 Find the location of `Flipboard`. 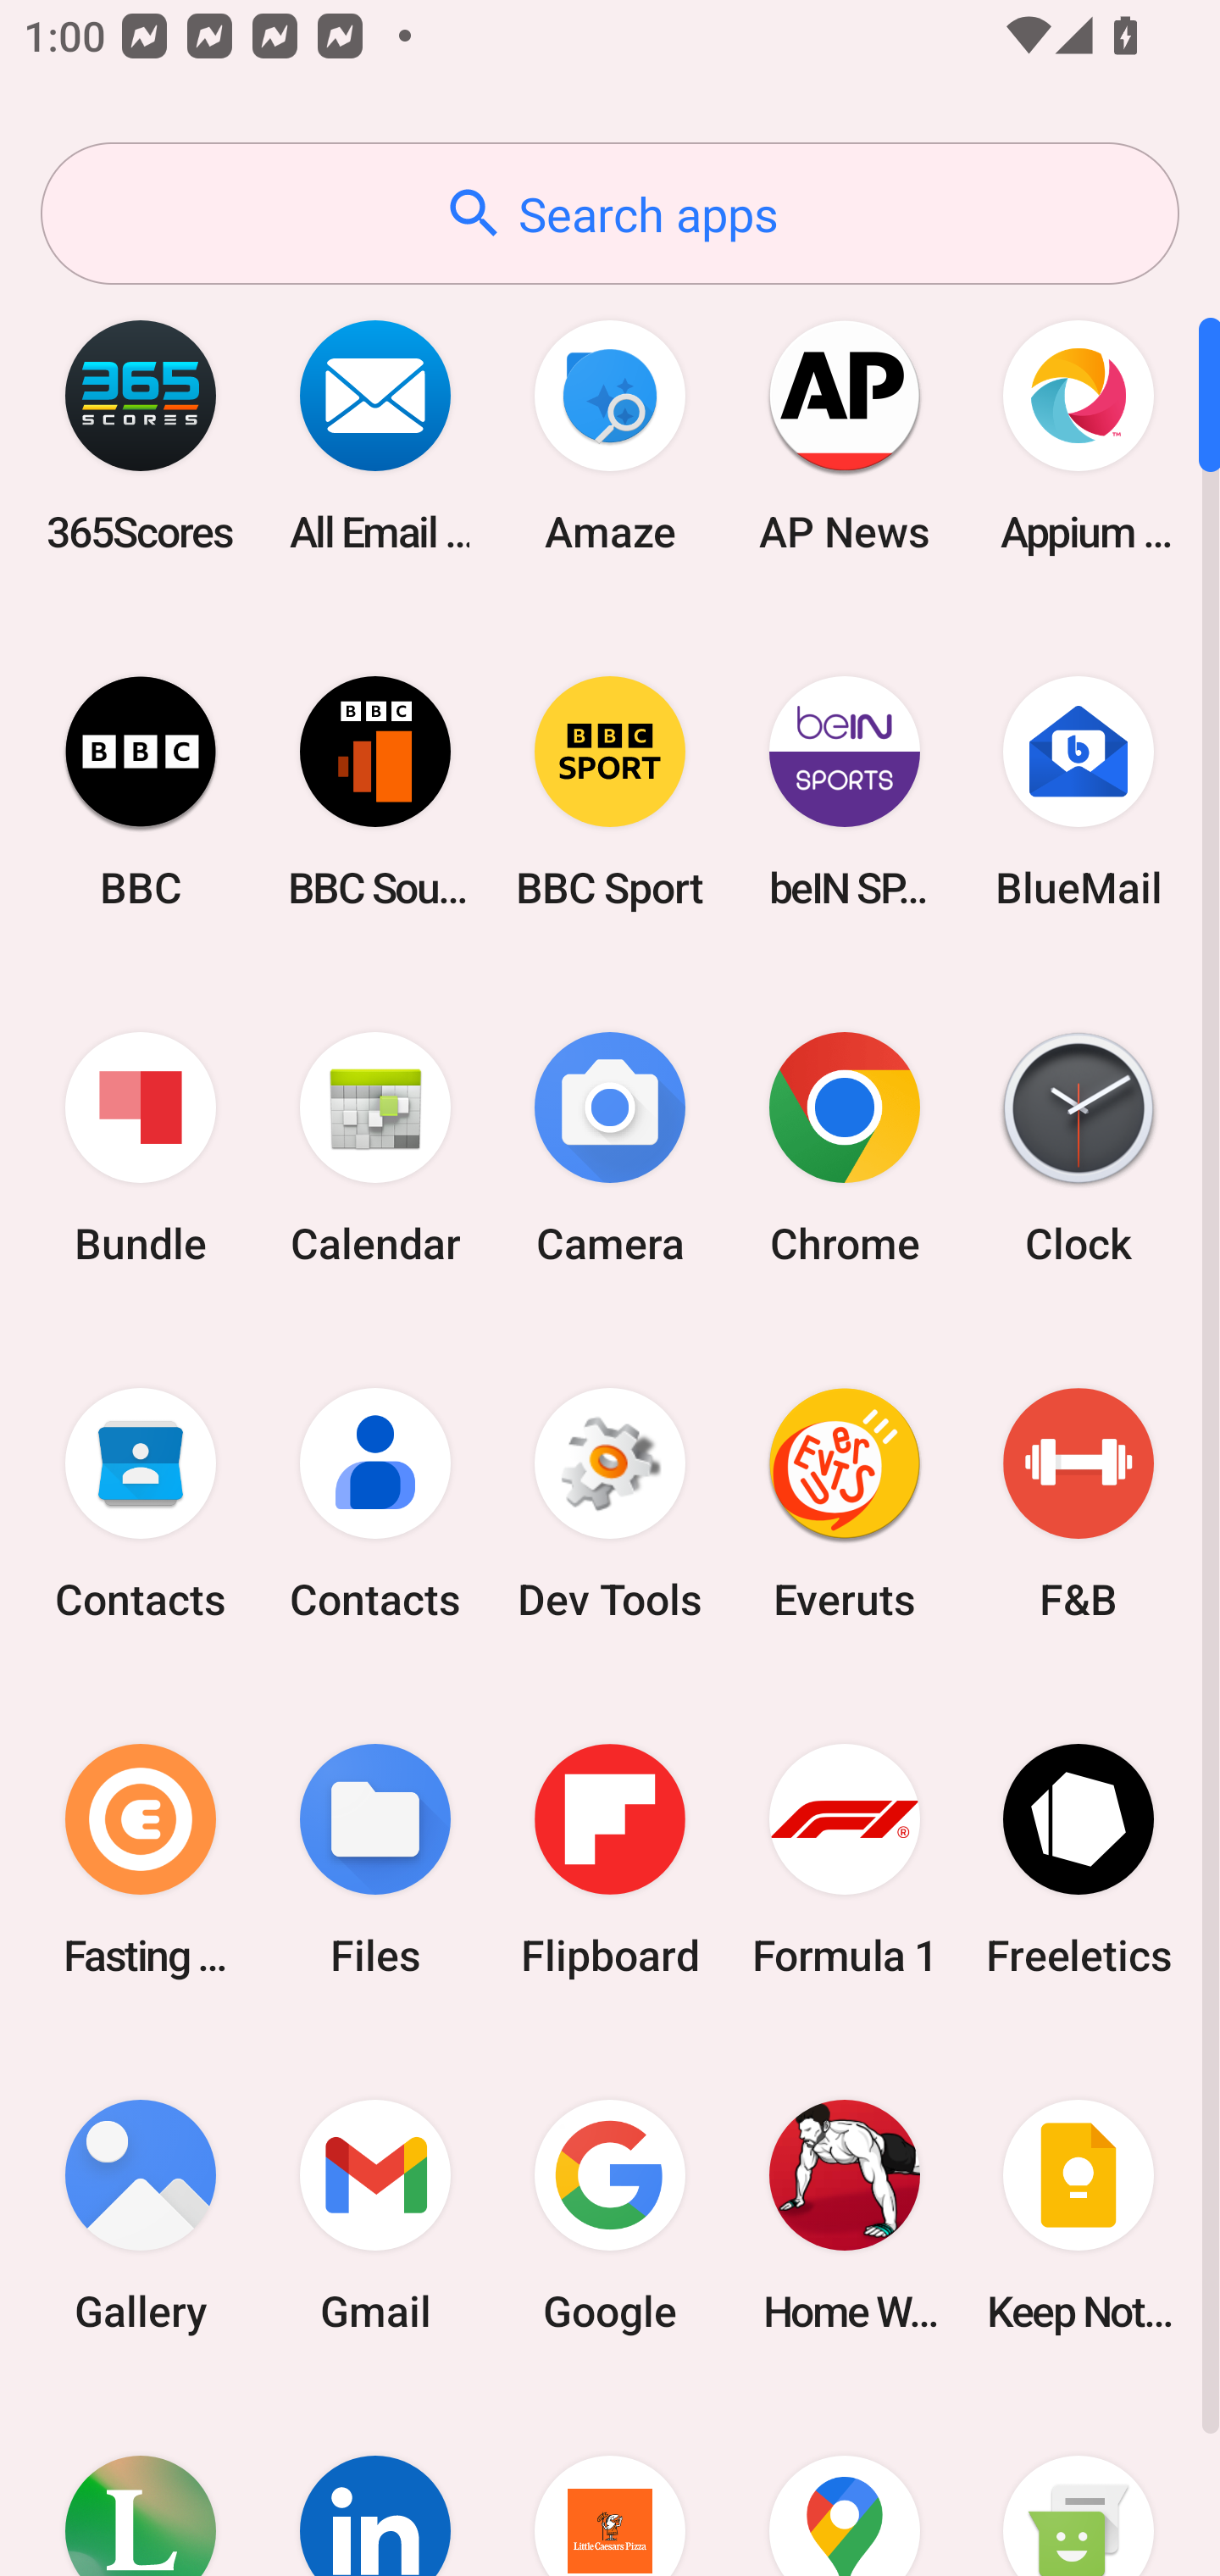

Flipboard is located at coordinates (610, 1859).